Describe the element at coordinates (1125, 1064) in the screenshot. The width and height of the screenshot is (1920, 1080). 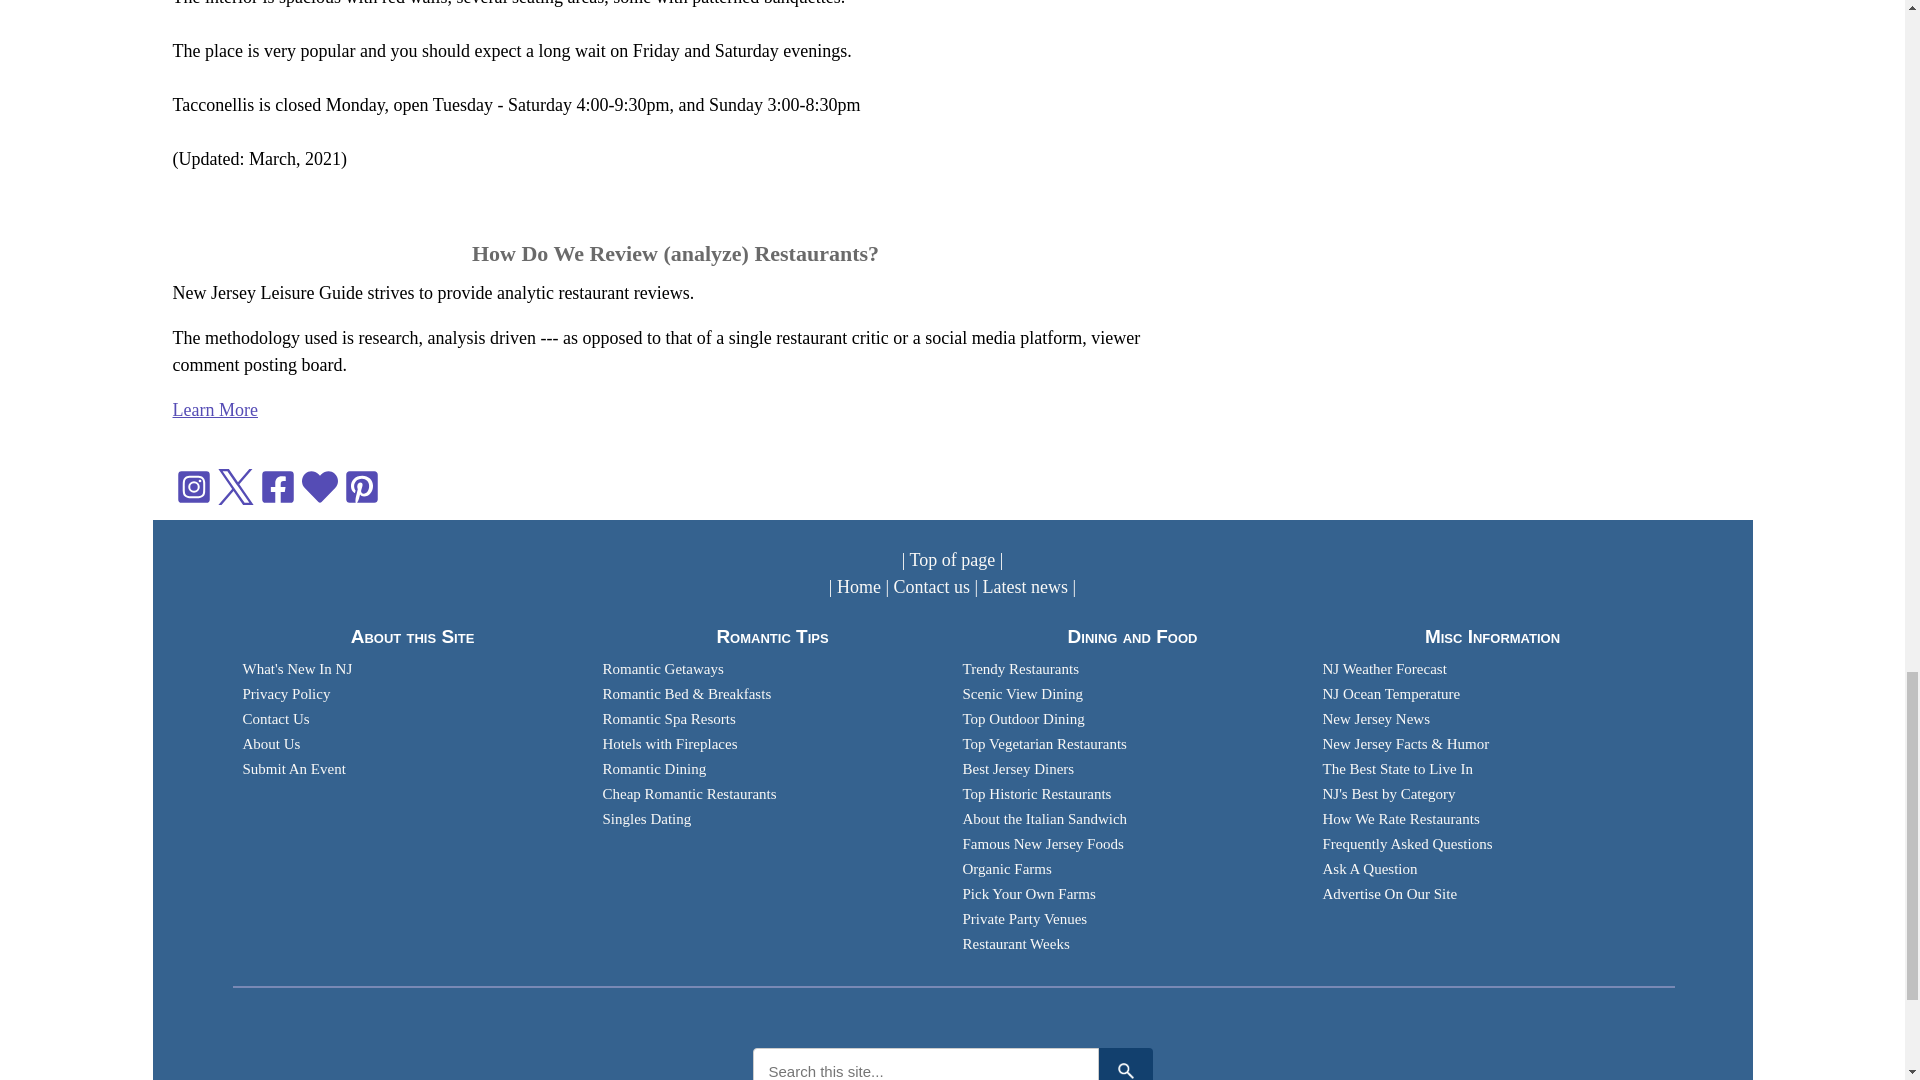
I see `DuckDuckGo Search` at that location.